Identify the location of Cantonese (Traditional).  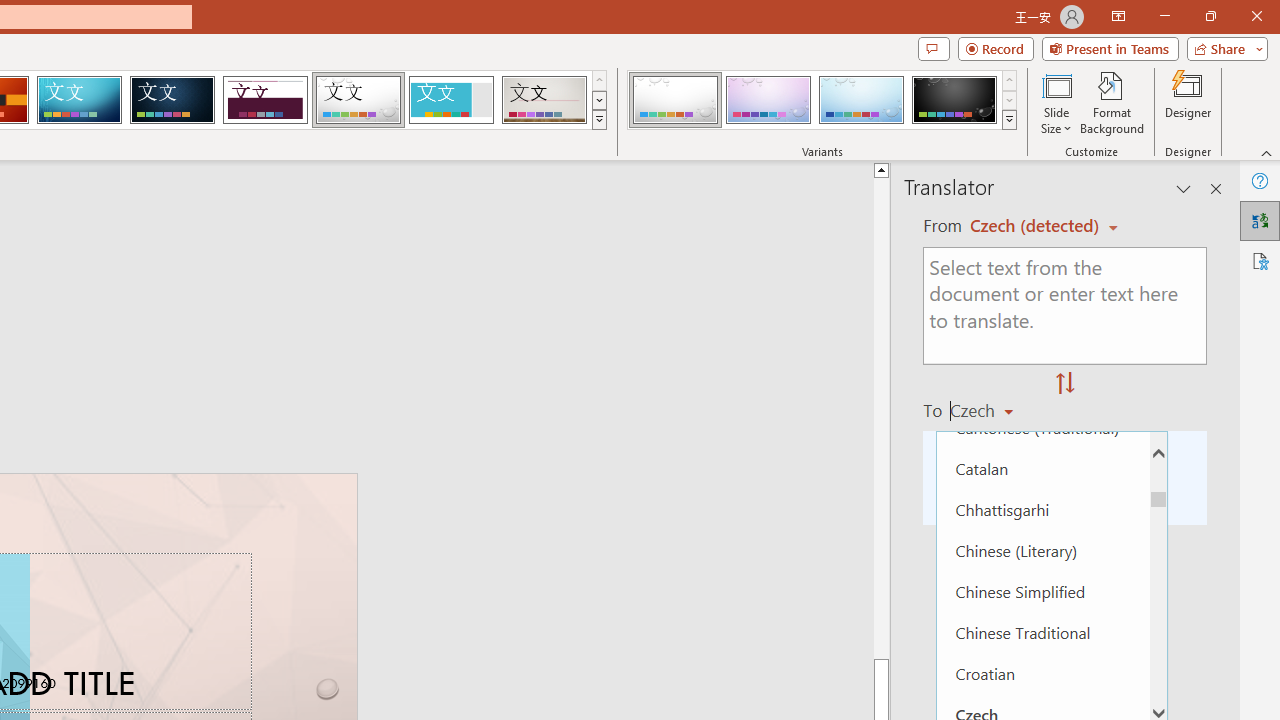
(1042, 426).